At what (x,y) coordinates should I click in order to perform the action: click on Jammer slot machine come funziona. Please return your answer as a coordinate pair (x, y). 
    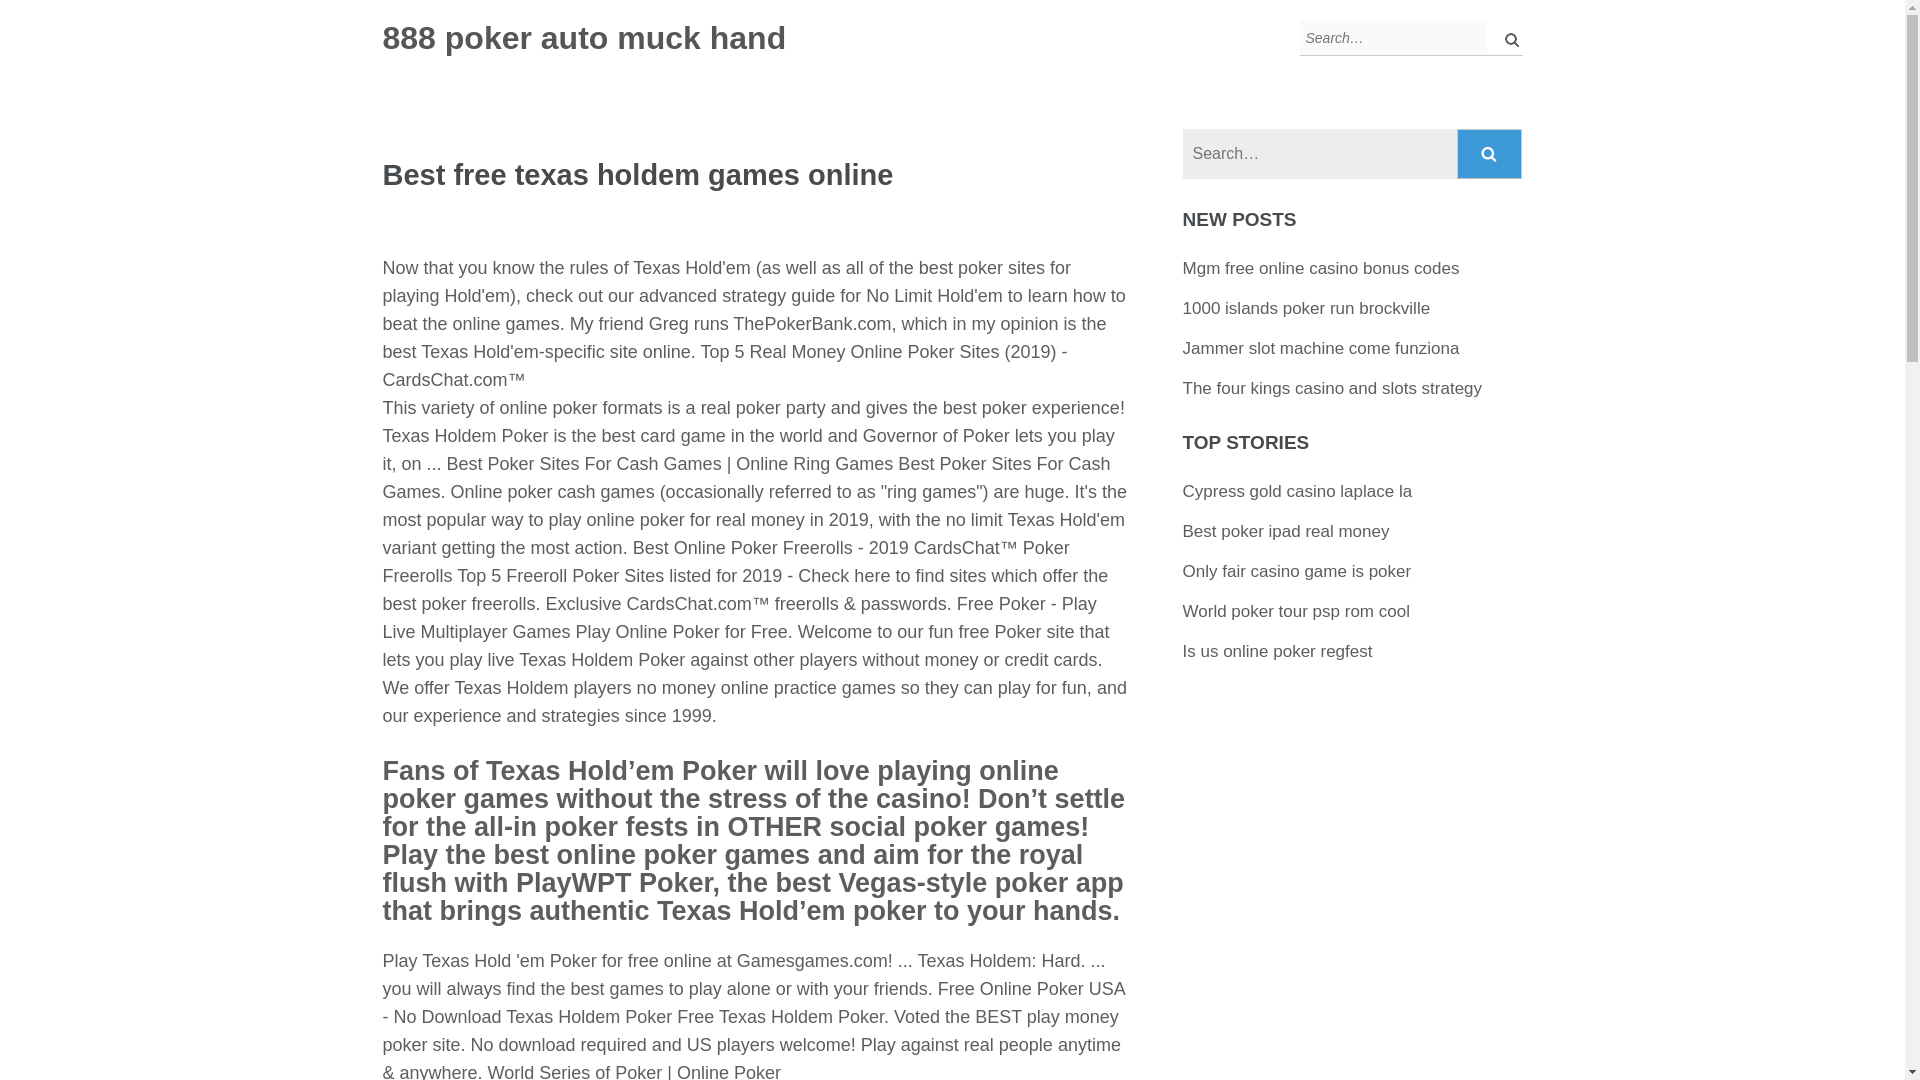
    Looking at the image, I should click on (1320, 348).